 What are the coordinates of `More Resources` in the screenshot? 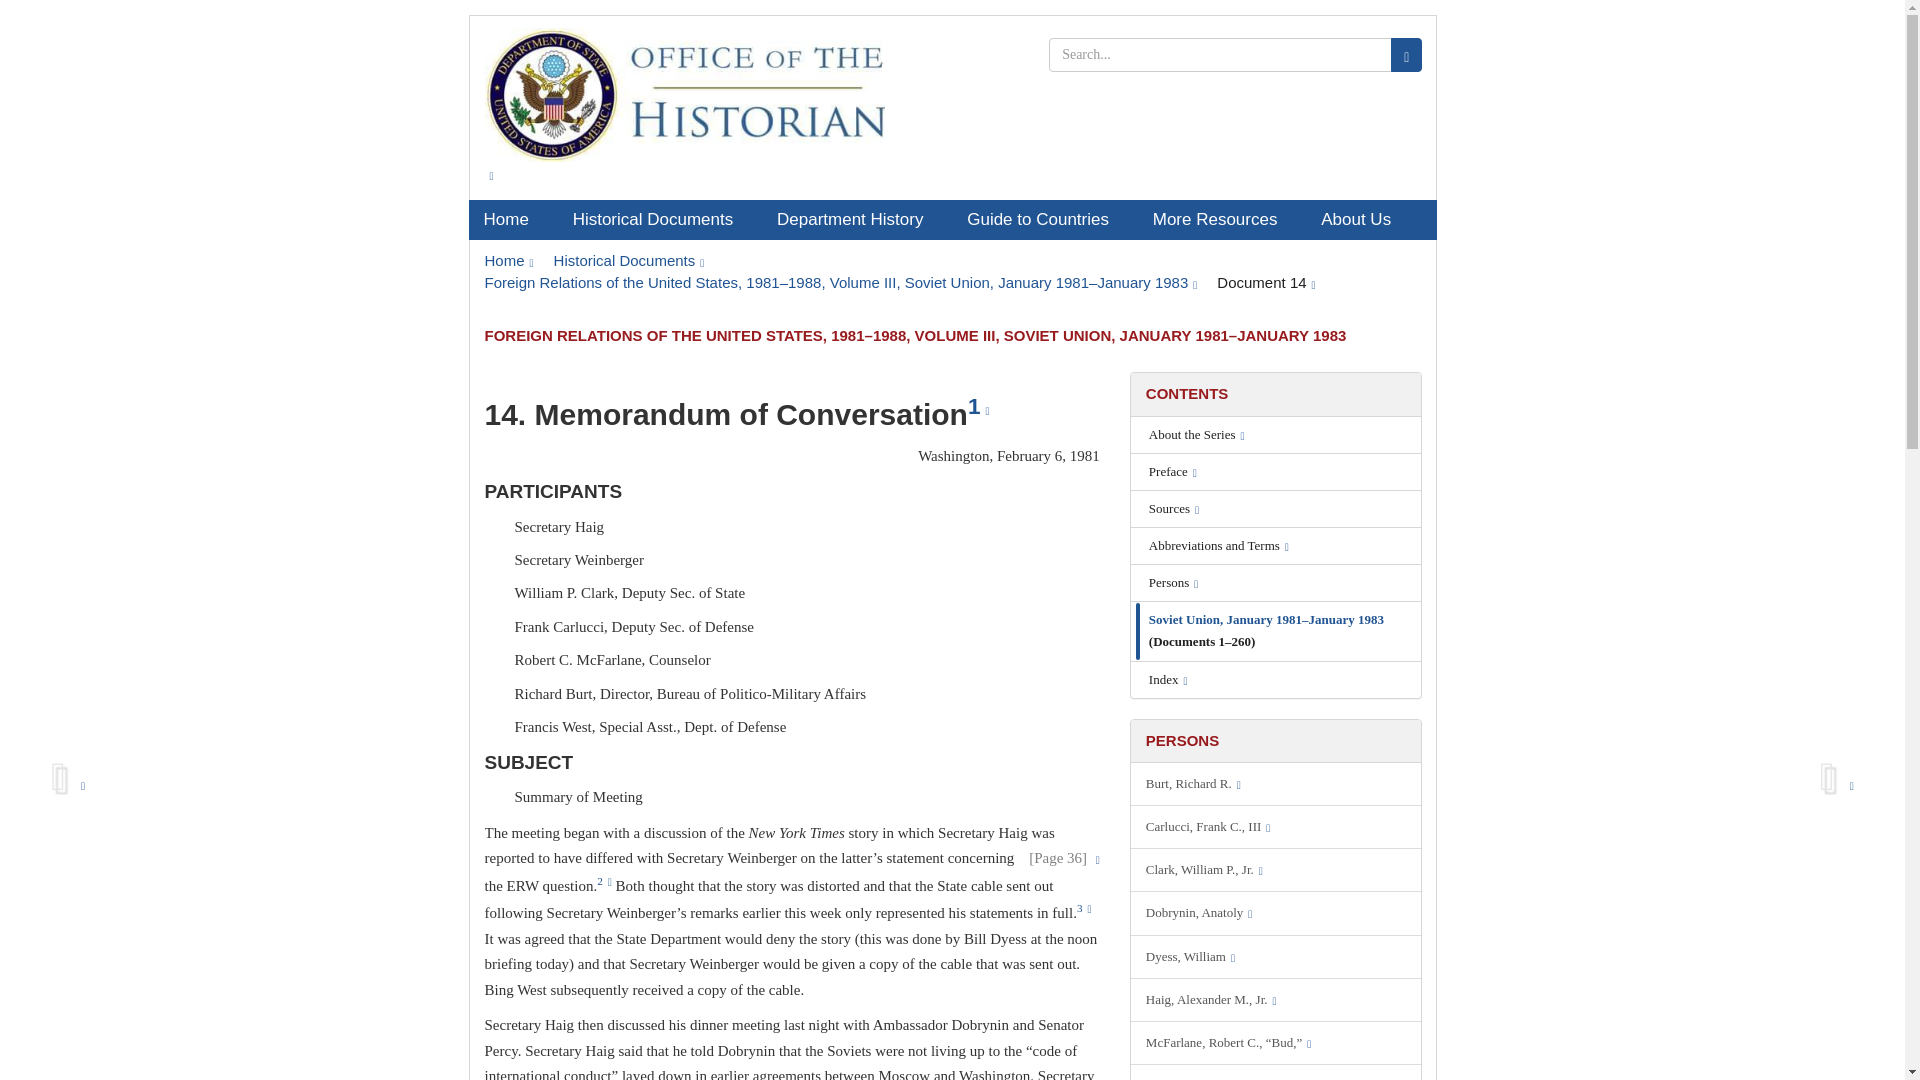 It's located at (1222, 219).